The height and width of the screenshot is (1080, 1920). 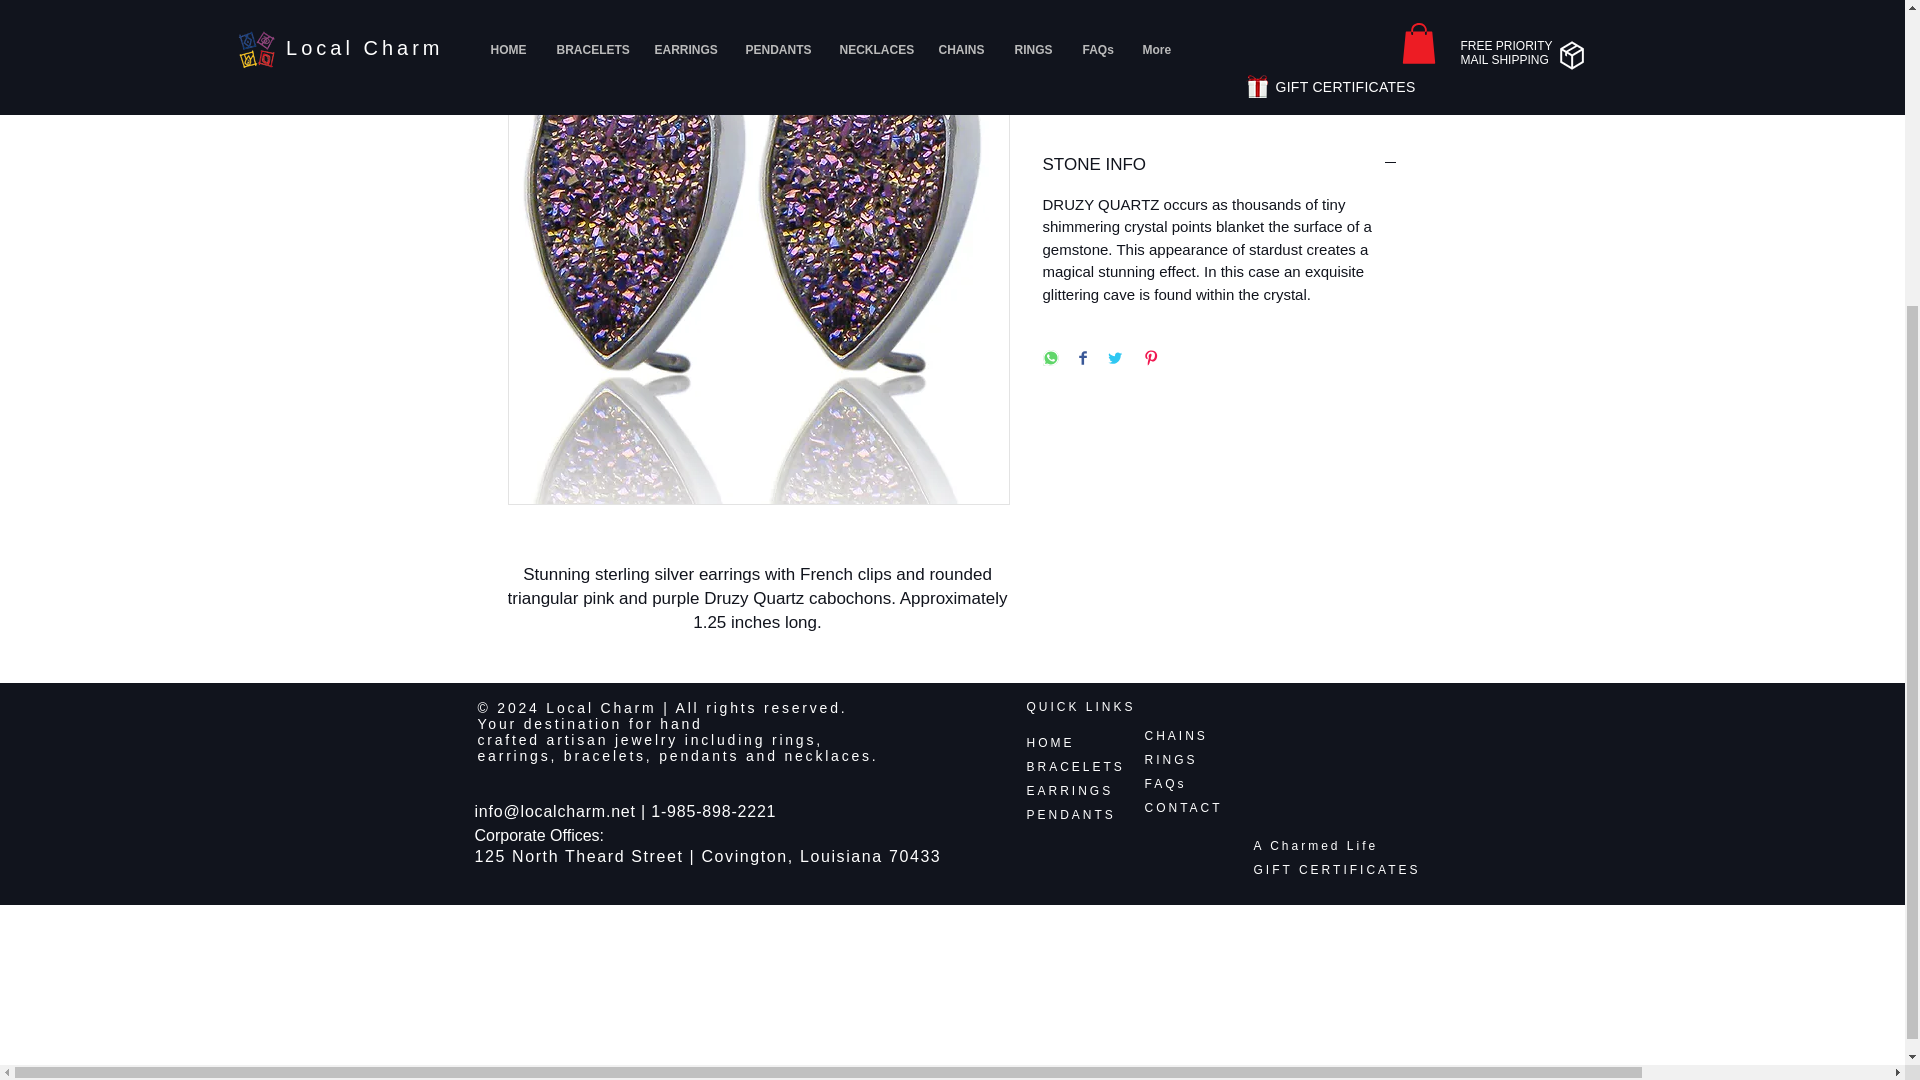 What do you see at coordinates (1070, 814) in the screenshot?
I see `PENDANTS` at bounding box center [1070, 814].